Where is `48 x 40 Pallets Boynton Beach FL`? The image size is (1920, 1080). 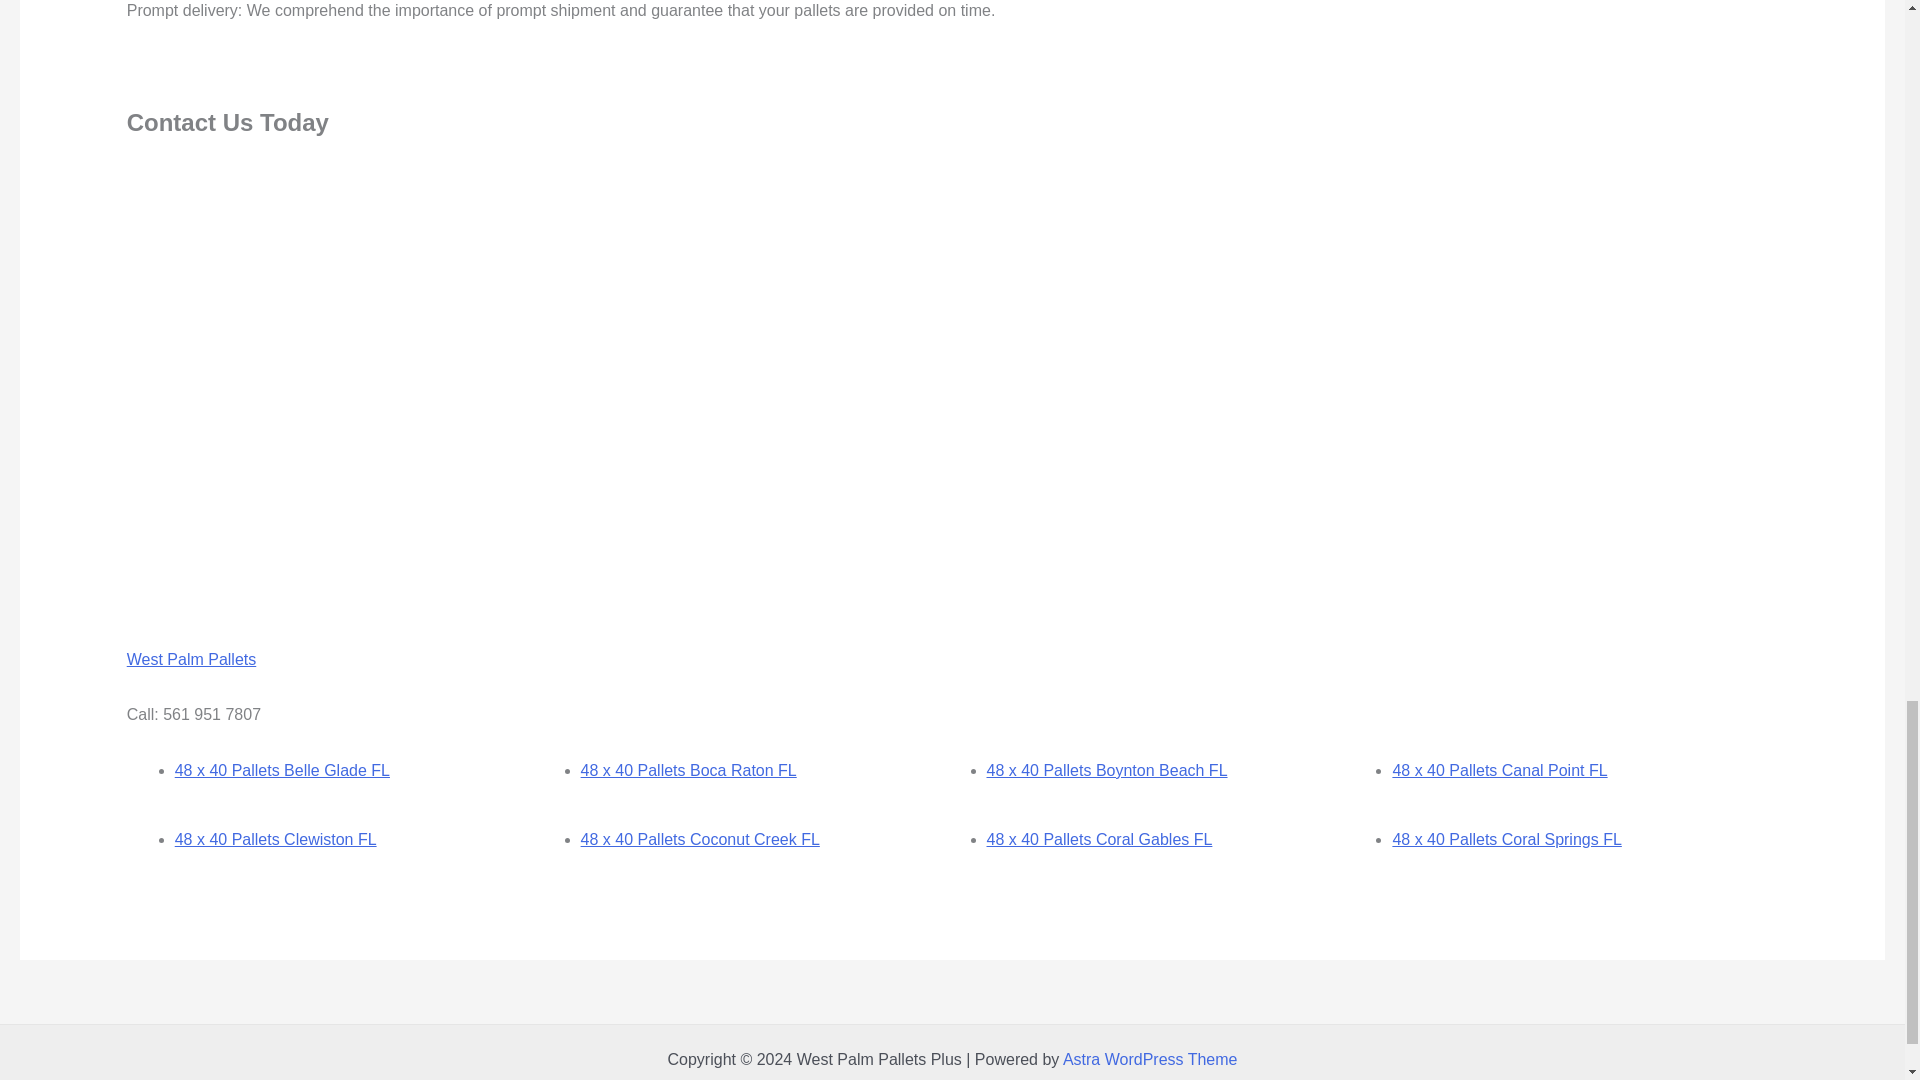 48 x 40 Pallets Boynton Beach FL is located at coordinates (1106, 770).